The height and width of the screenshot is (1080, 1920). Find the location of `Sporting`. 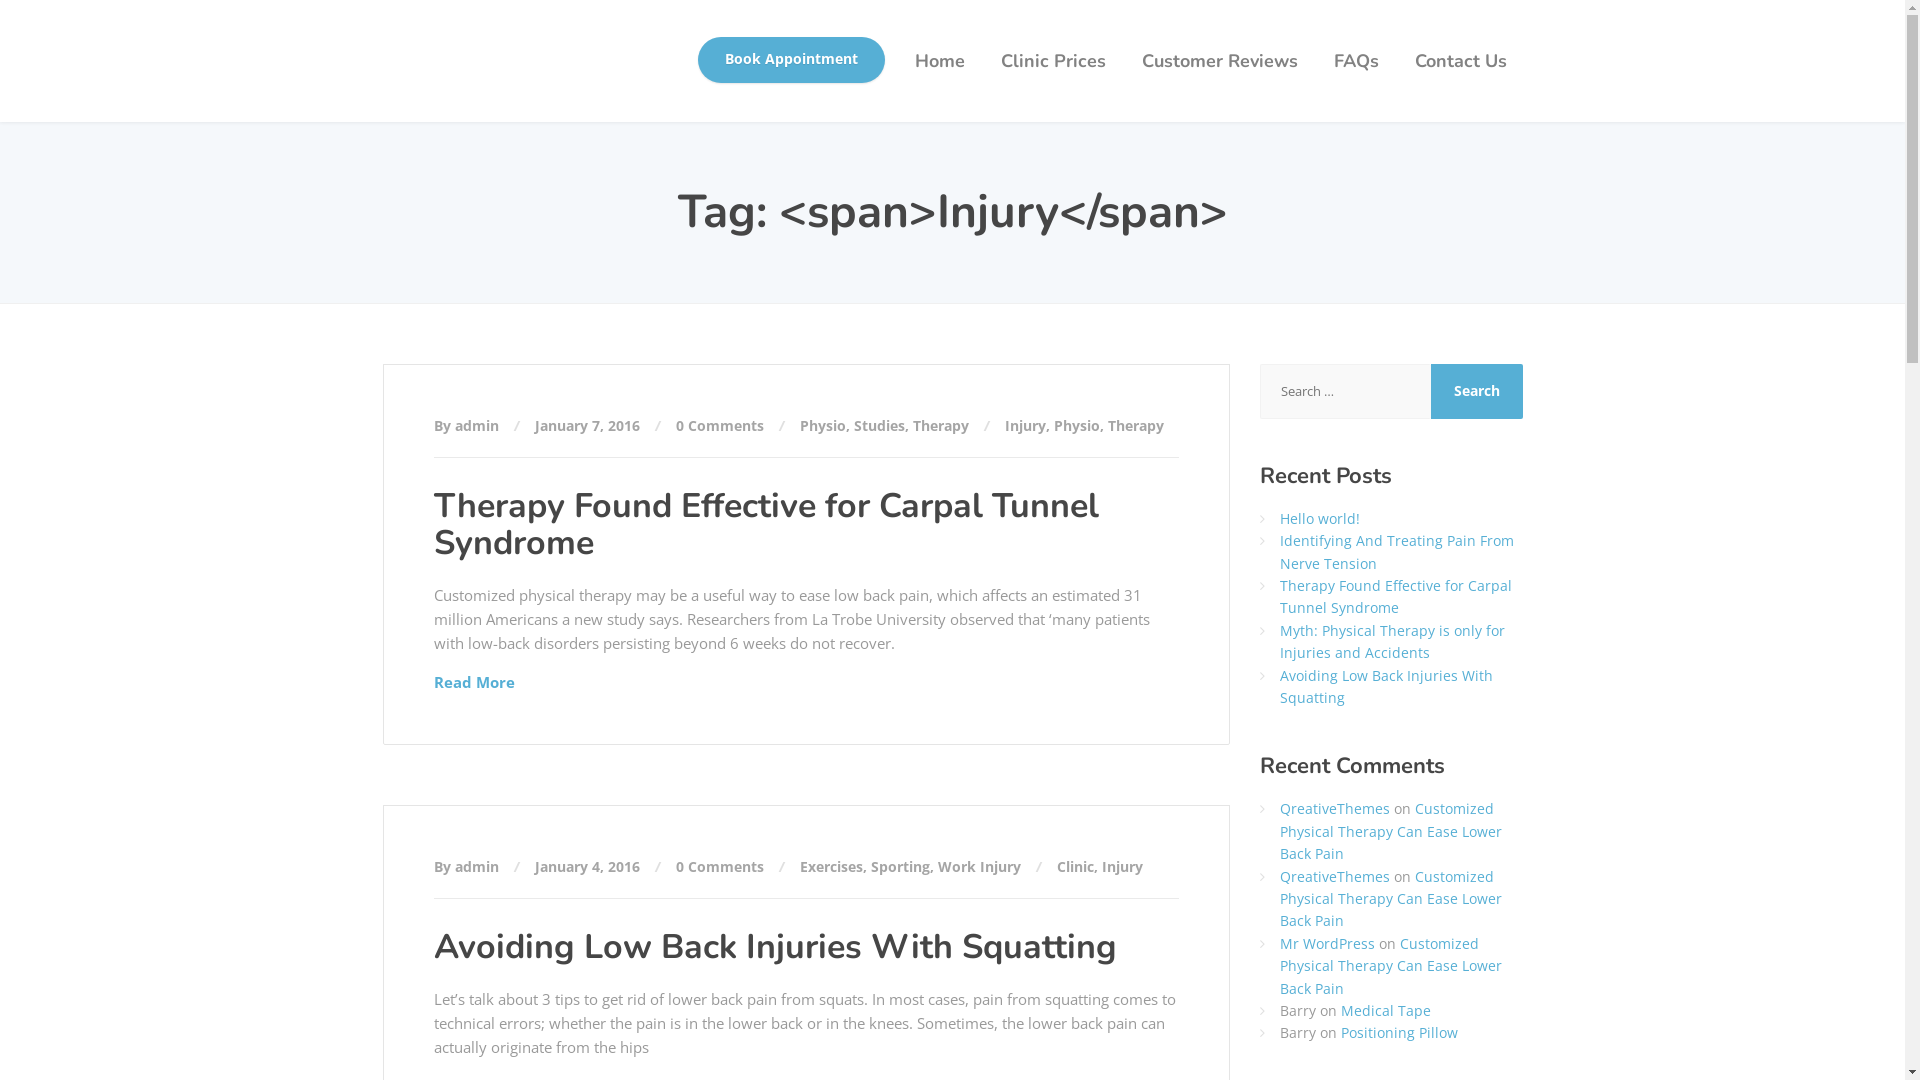

Sporting is located at coordinates (900, 866).